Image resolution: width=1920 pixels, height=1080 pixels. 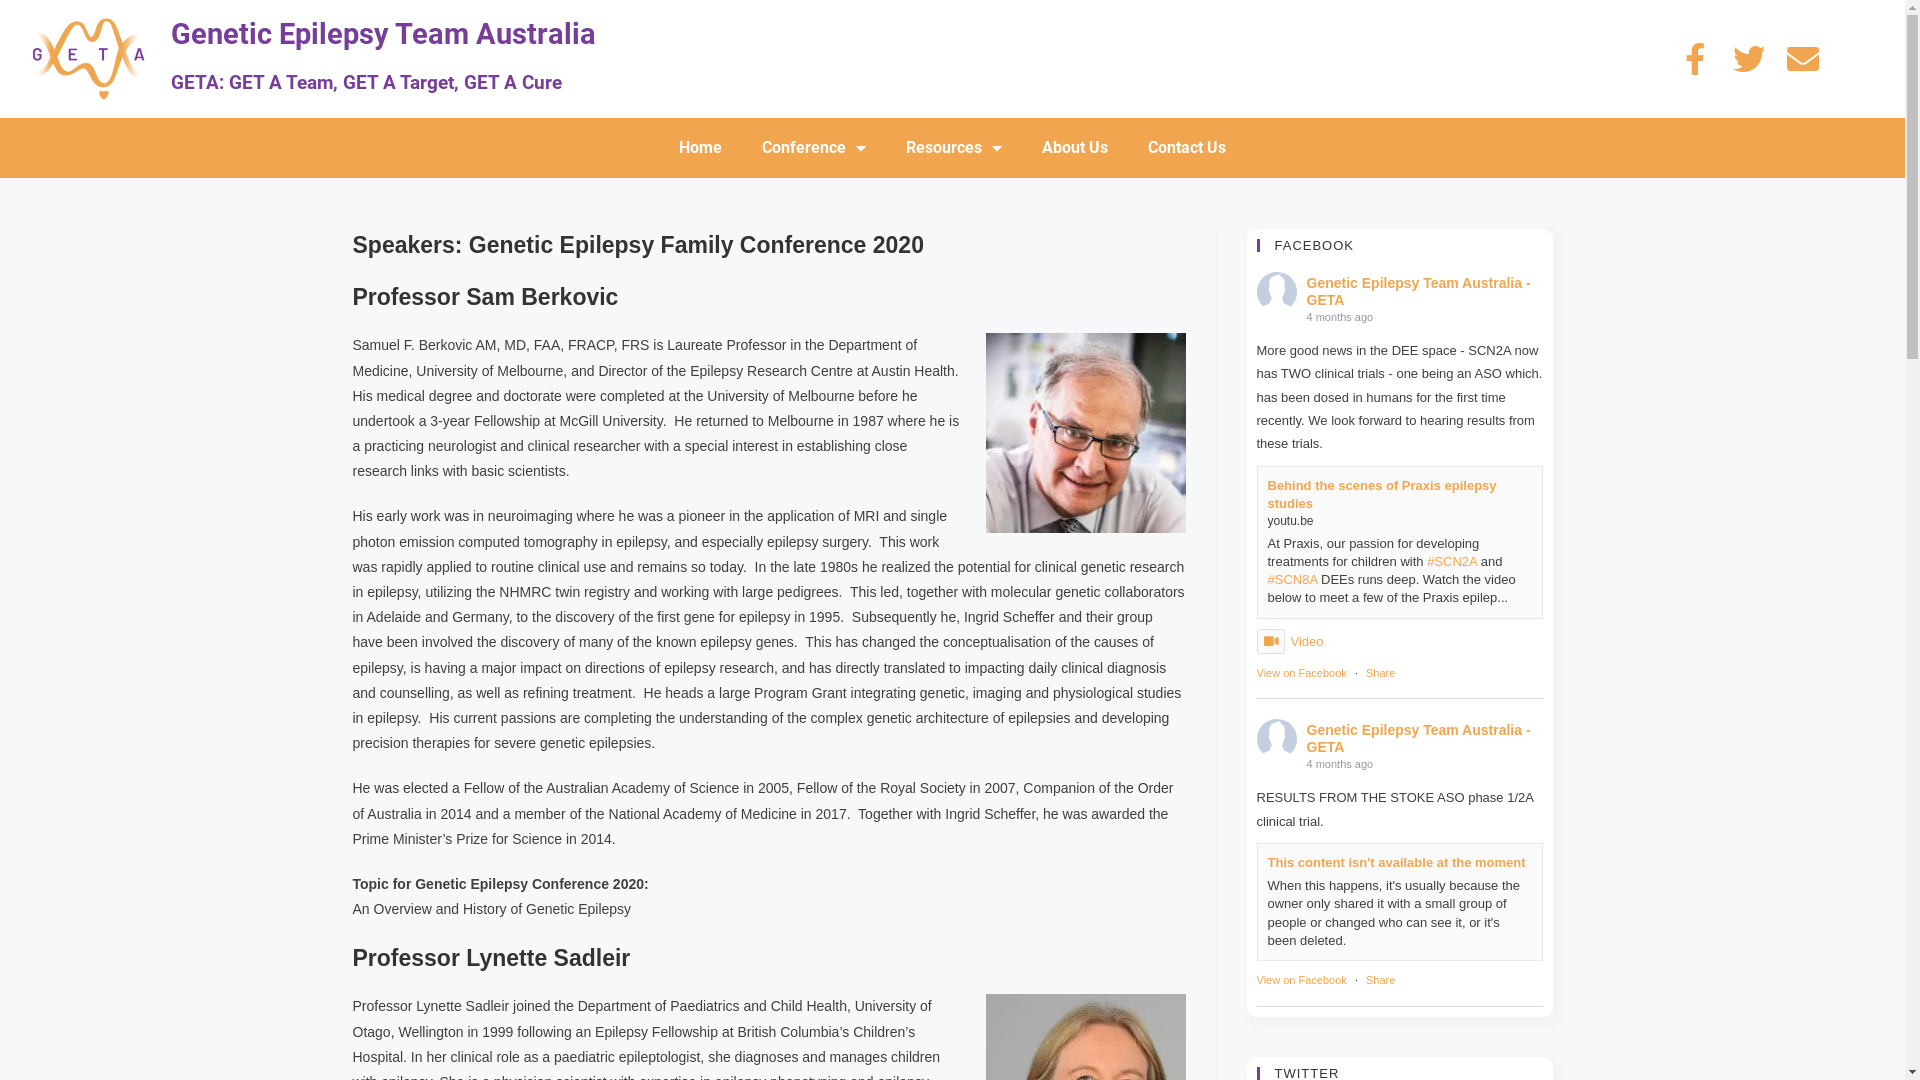 I want to click on Video, so click(x=1290, y=642).